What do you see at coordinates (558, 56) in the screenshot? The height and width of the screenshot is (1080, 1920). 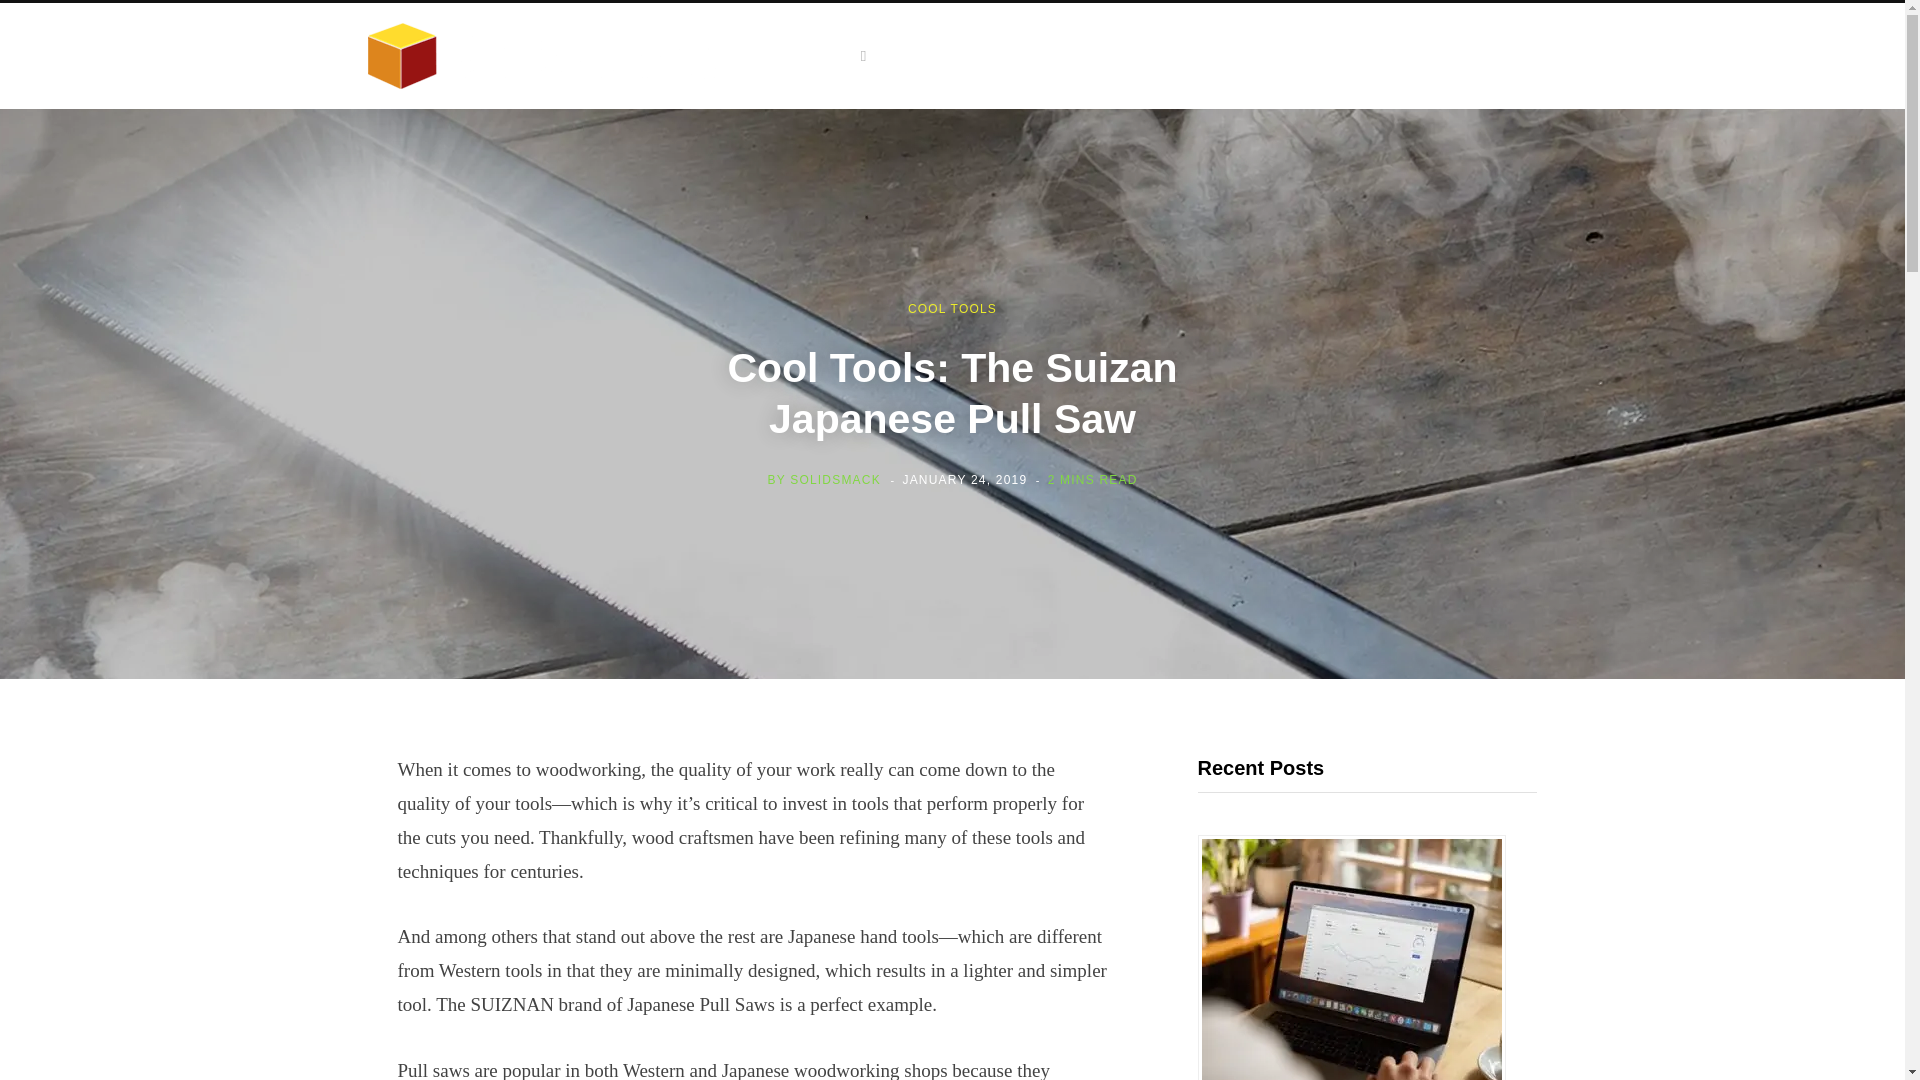 I see `SolidSmack` at bounding box center [558, 56].